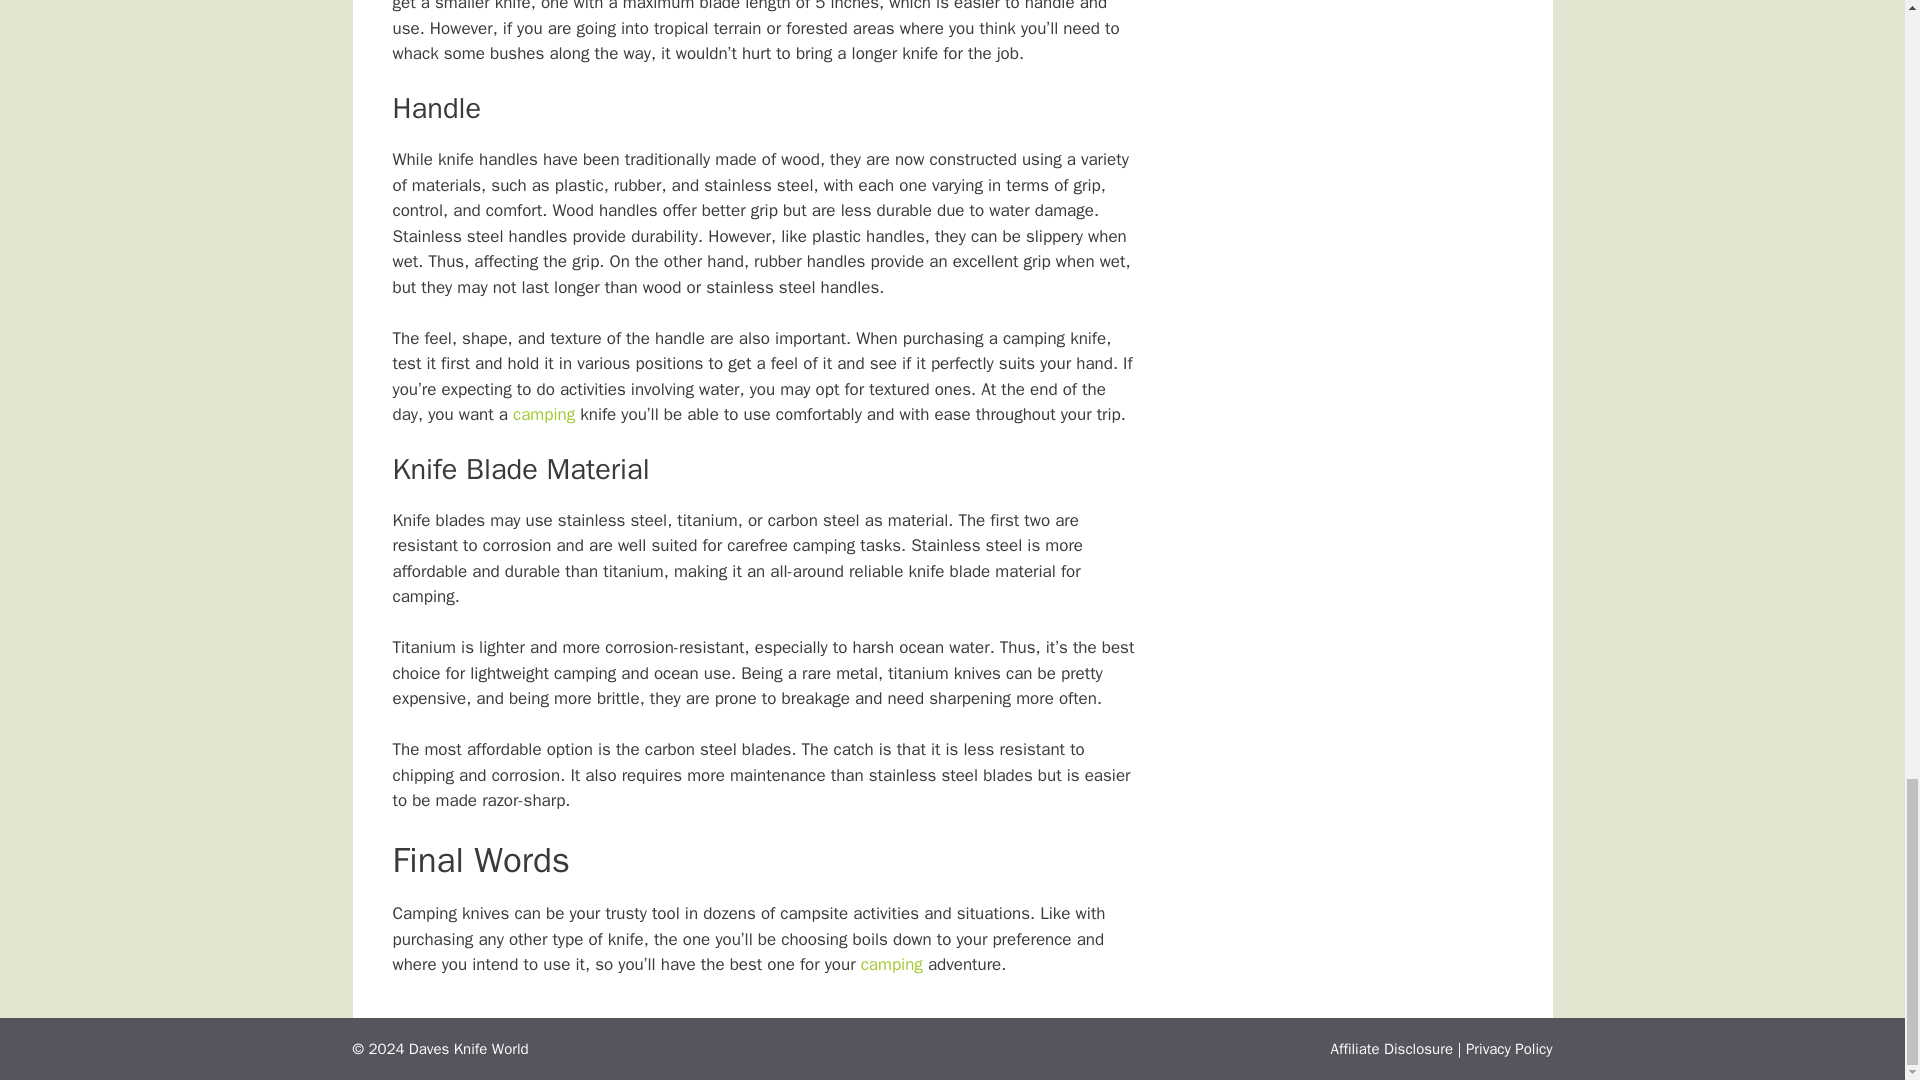 Image resolution: width=1920 pixels, height=1080 pixels. What do you see at coordinates (1392, 1049) in the screenshot?
I see `Affiliate Disclosure` at bounding box center [1392, 1049].